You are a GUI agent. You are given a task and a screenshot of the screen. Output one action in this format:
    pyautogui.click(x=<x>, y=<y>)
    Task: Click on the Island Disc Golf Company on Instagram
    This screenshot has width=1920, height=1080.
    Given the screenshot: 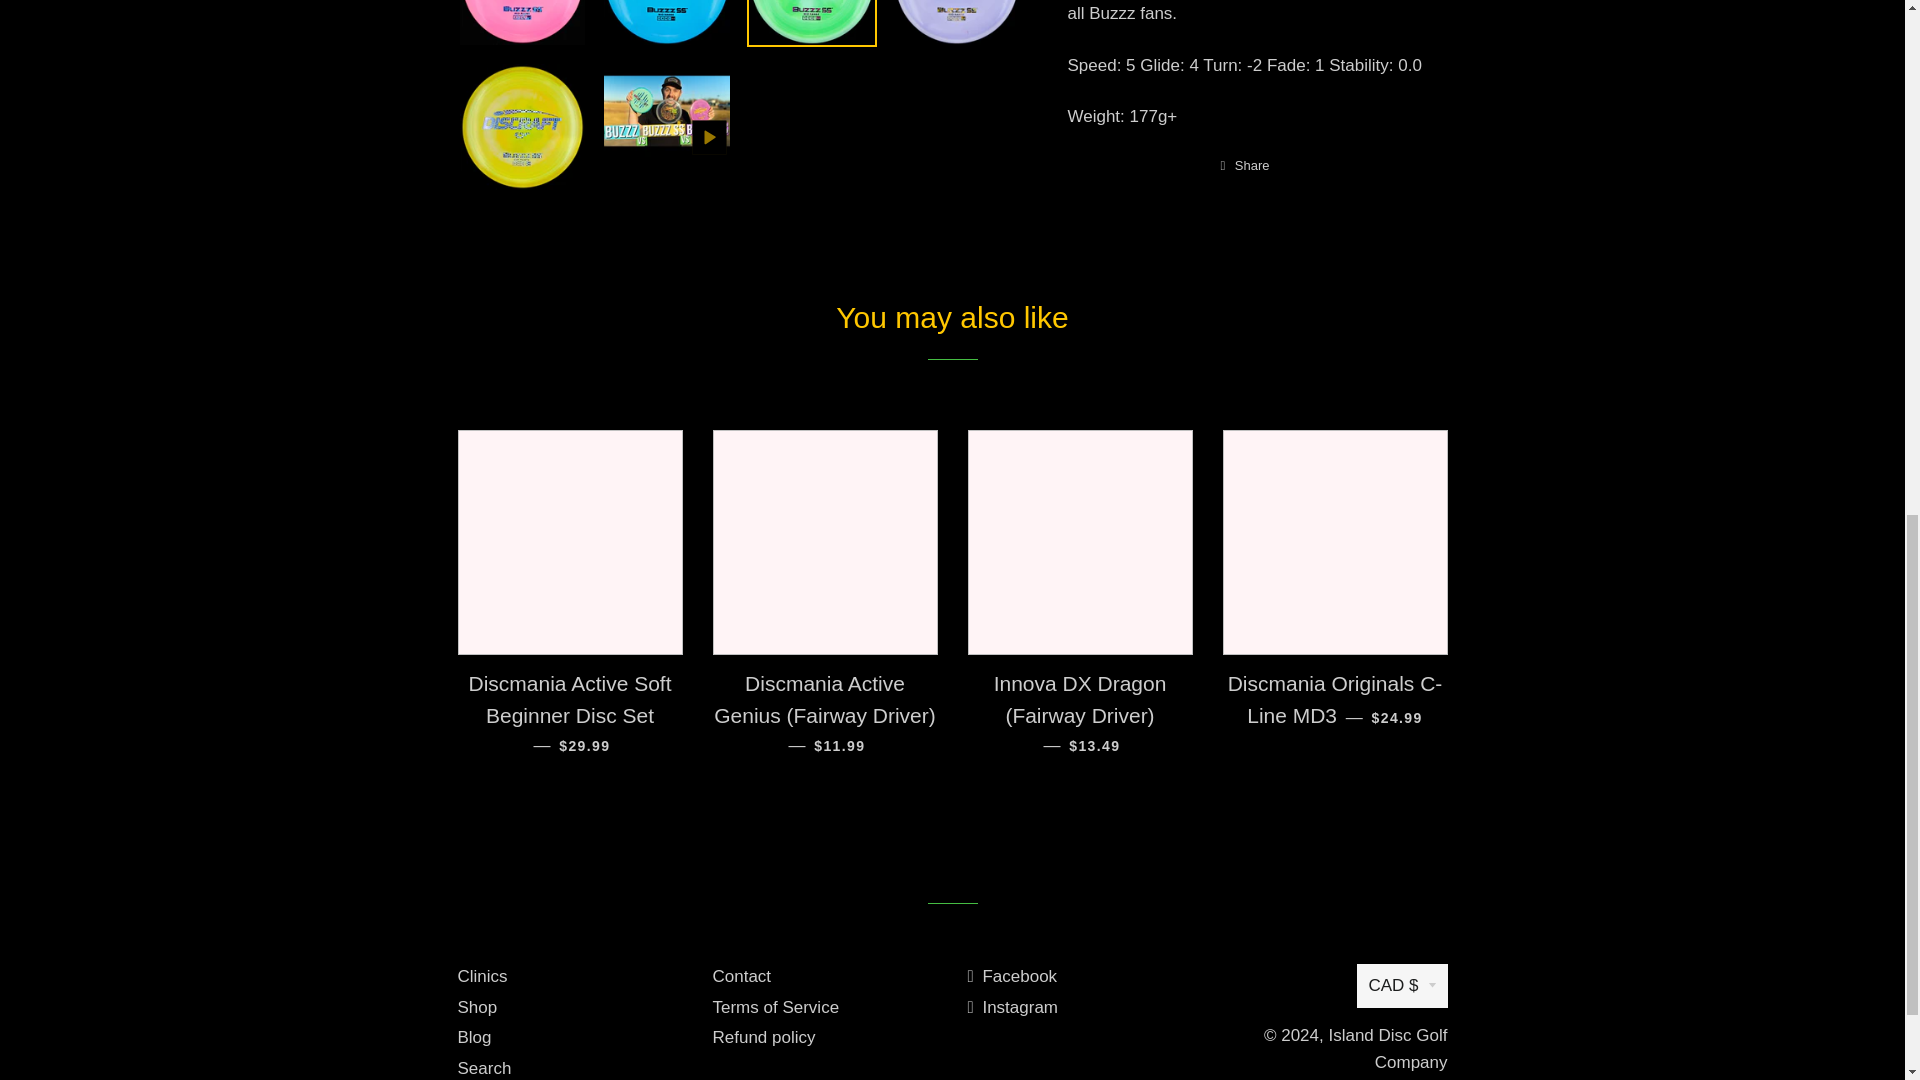 What is the action you would take?
    pyautogui.click(x=1013, y=1007)
    